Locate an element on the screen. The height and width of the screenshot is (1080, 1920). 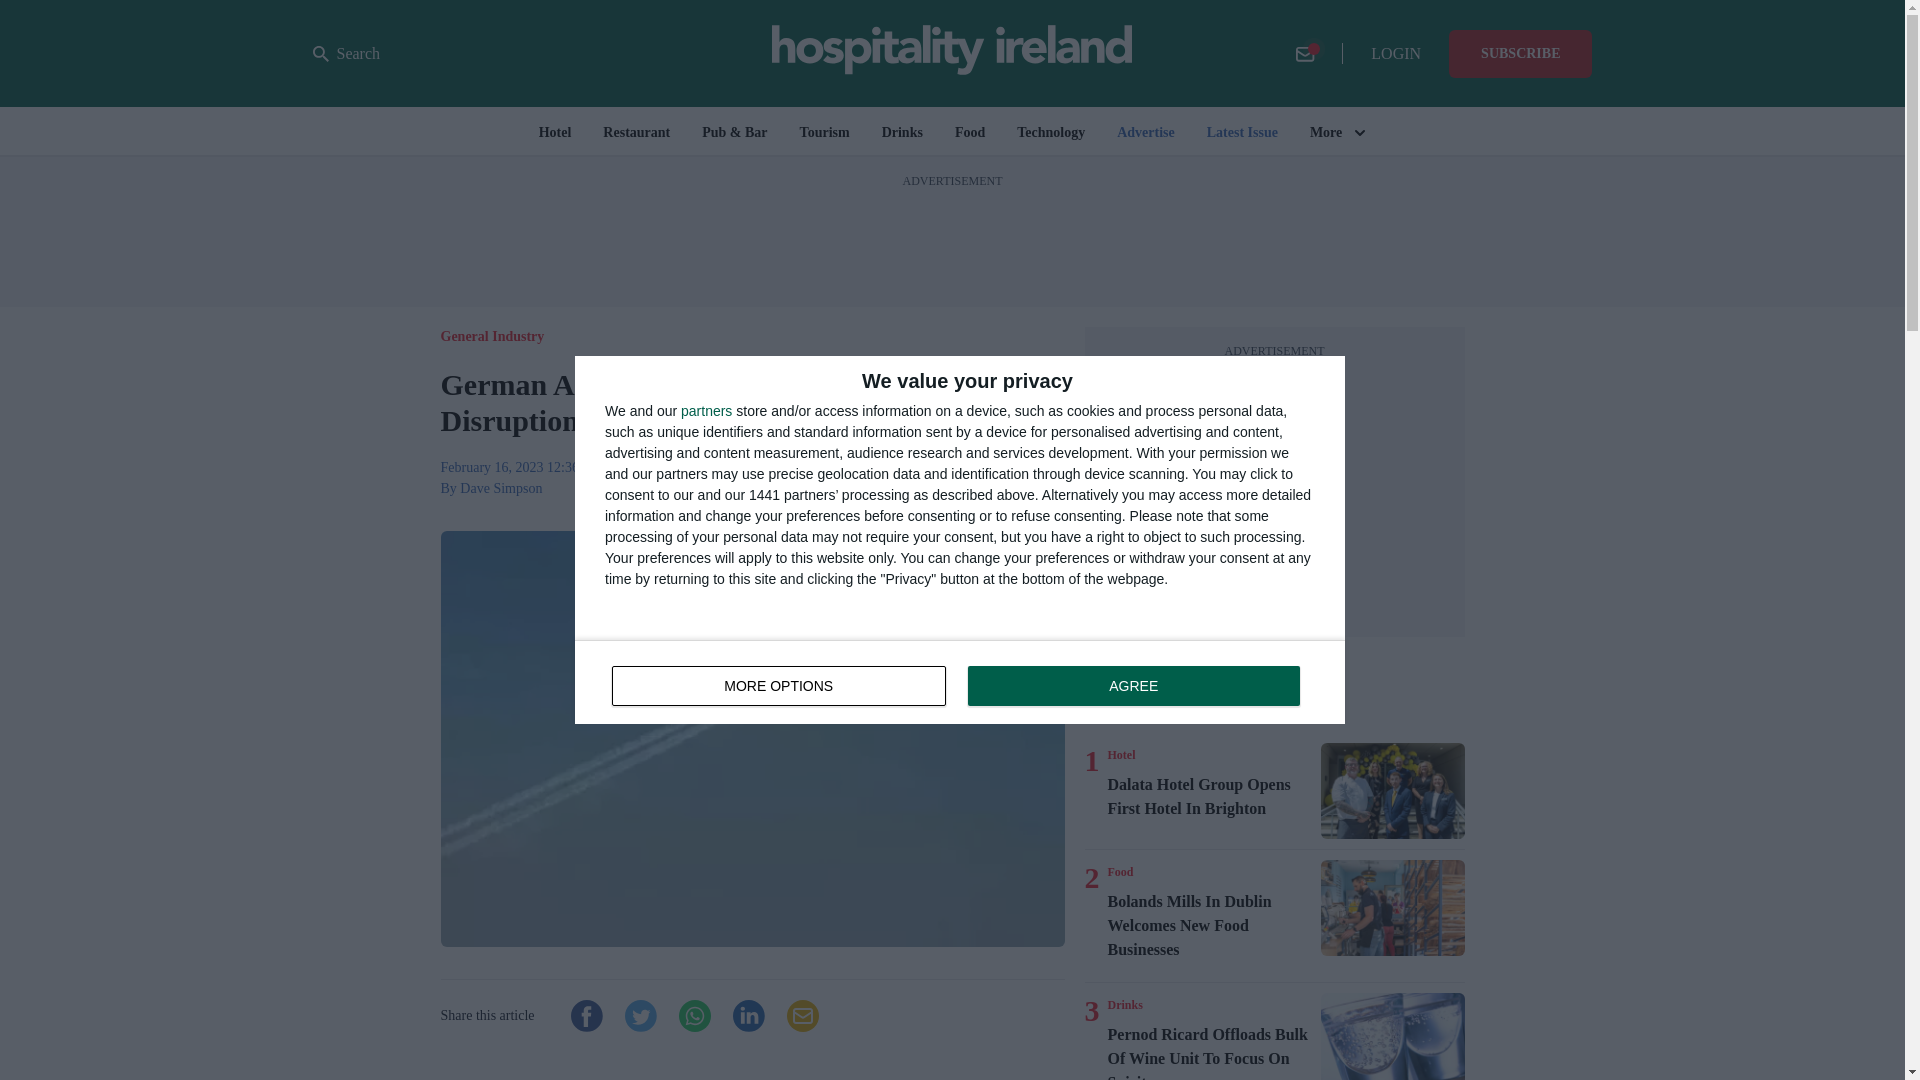
Bolands Mills In Dublin Welcomes New Food Businesses is located at coordinates (1392, 907).